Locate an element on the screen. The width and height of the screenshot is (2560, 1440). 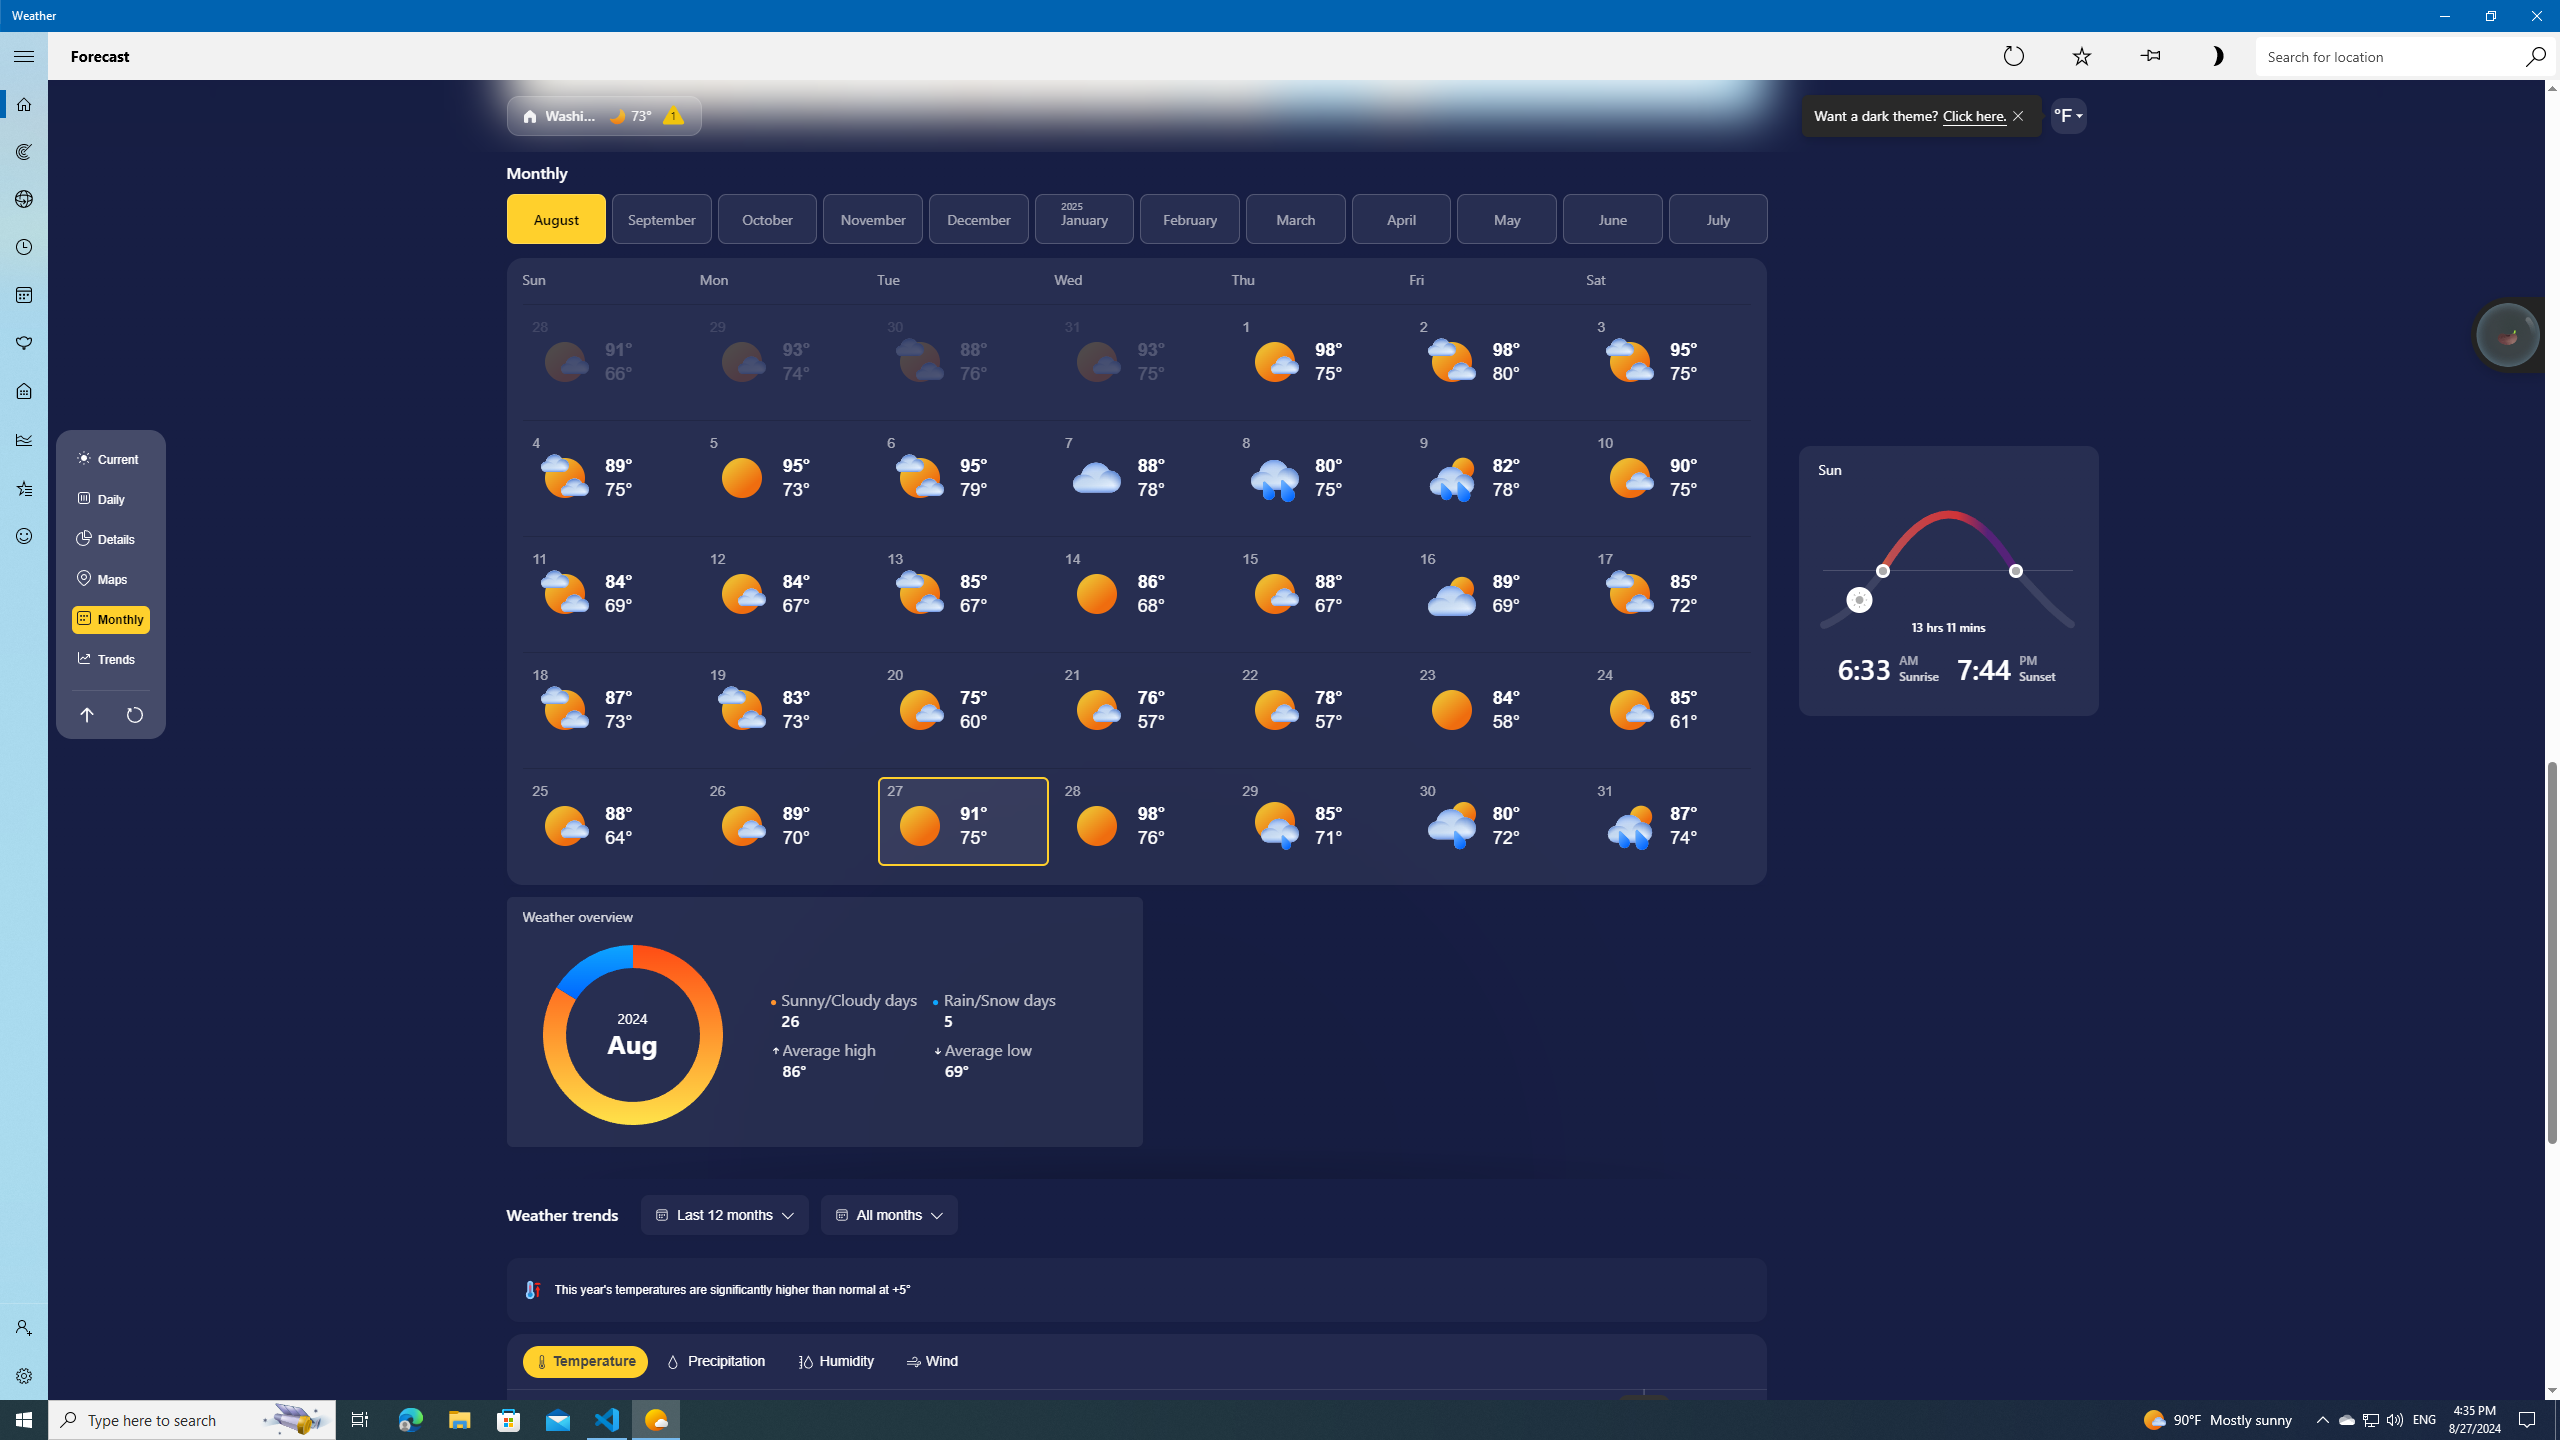
Send Feedback - Not Selected is located at coordinates (24, 536).